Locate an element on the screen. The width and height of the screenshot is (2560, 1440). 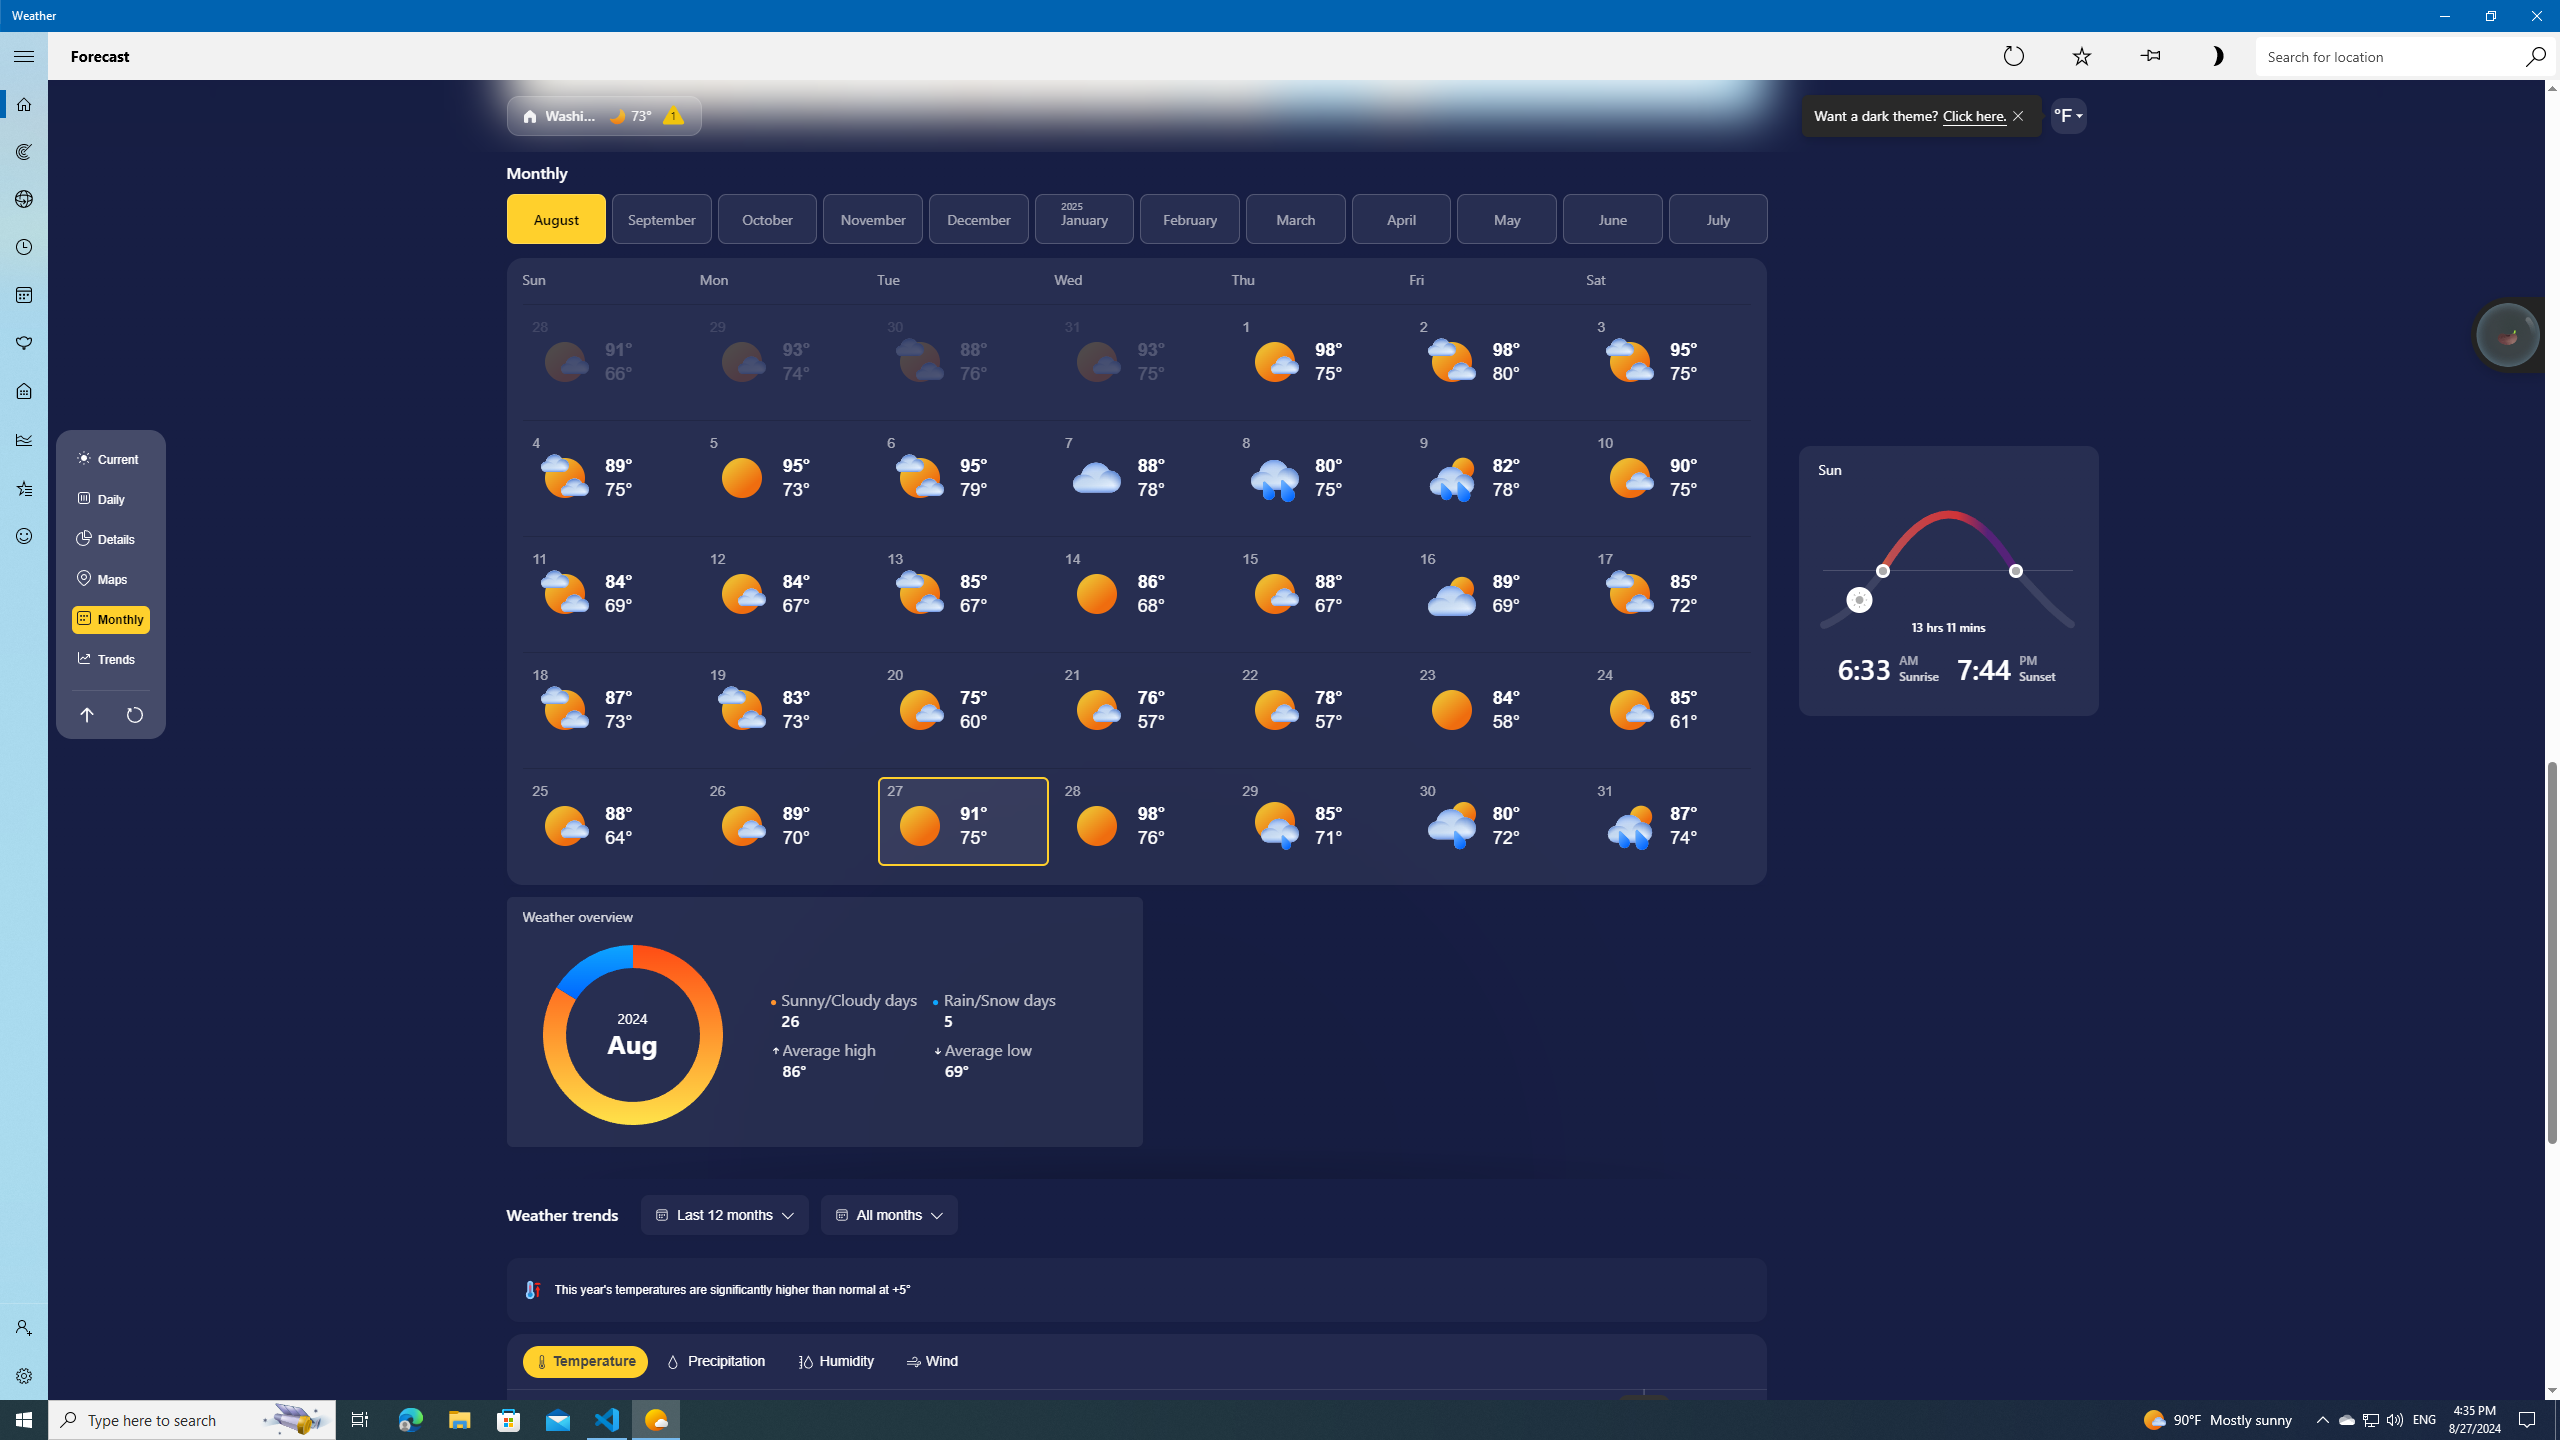
Send Feedback - Not Selected is located at coordinates (24, 536).